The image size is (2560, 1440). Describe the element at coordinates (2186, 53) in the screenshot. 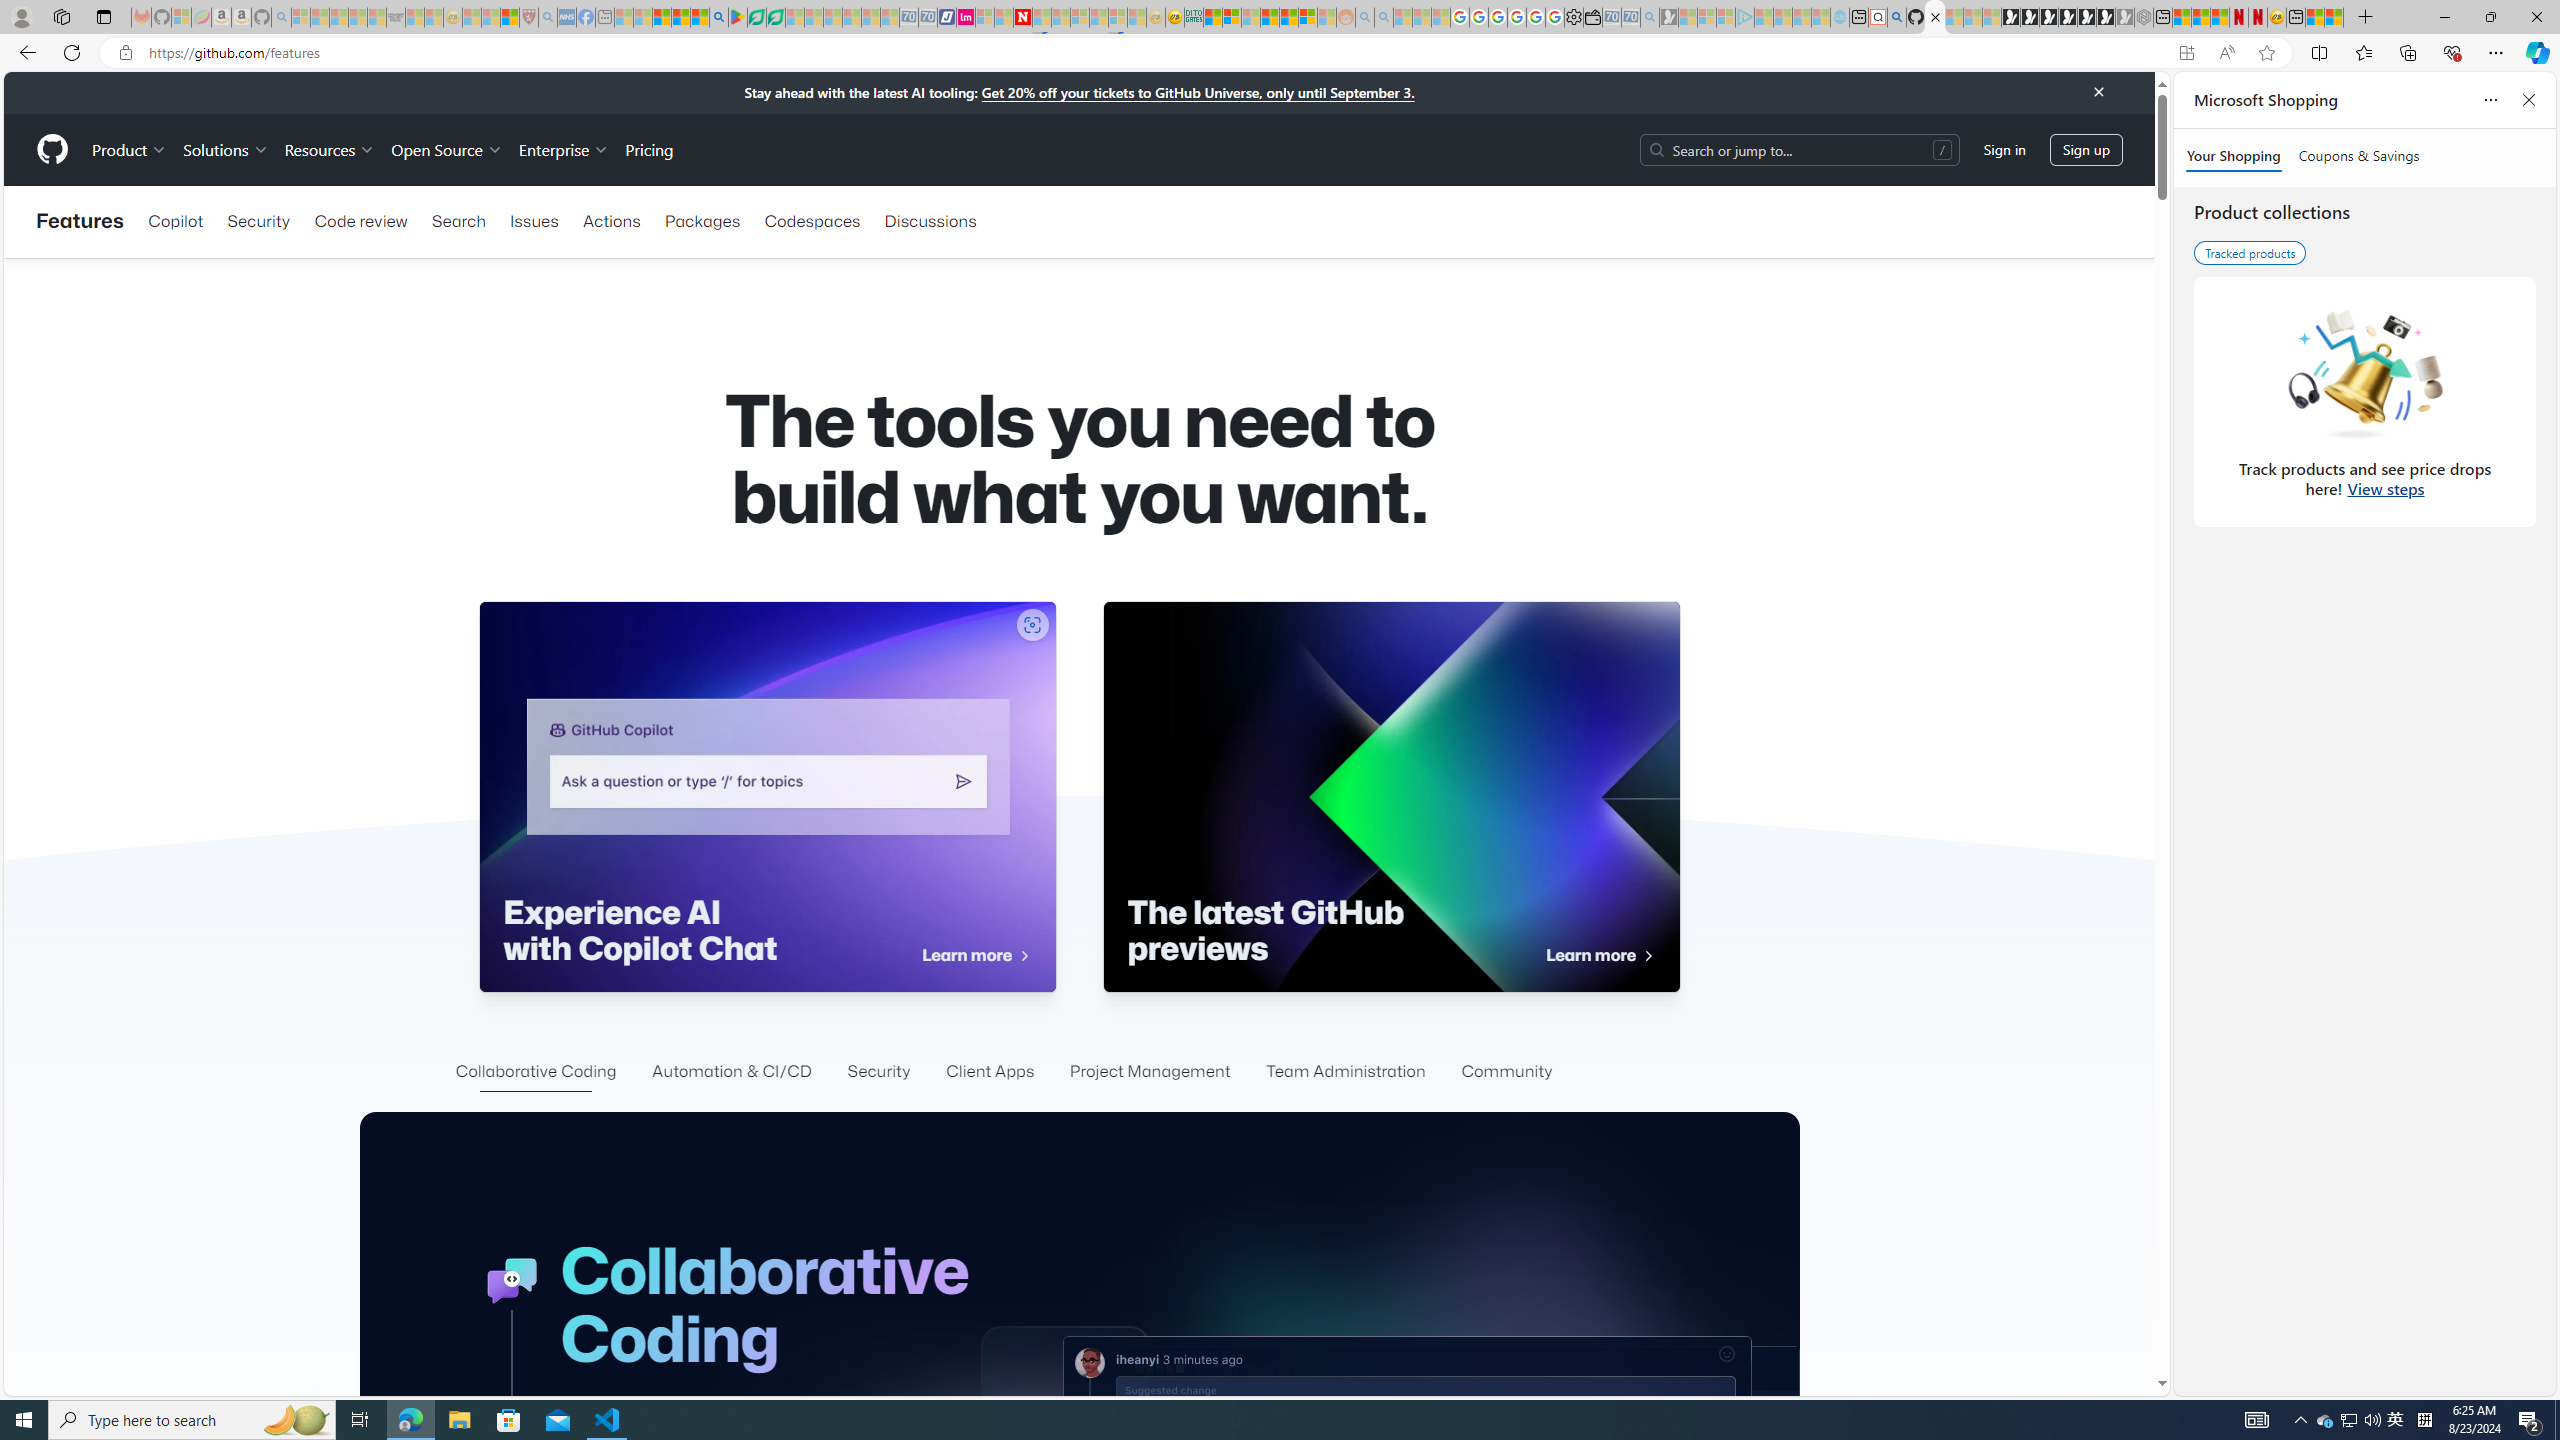

I see `App available. Install GitHub` at that location.